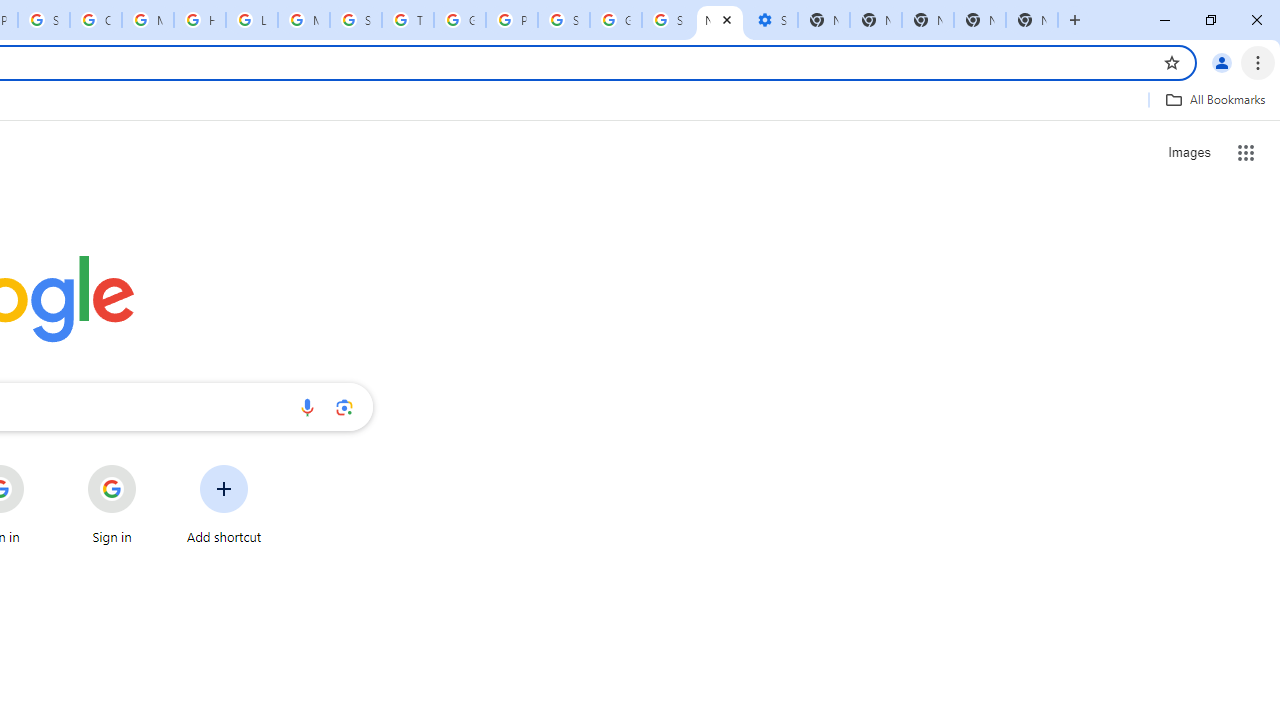 Image resolution: width=1280 pixels, height=720 pixels. Describe the element at coordinates (356, 20) in the screenshot. I see `Search our Doodle Library Collection - Google Doodles` at that location.